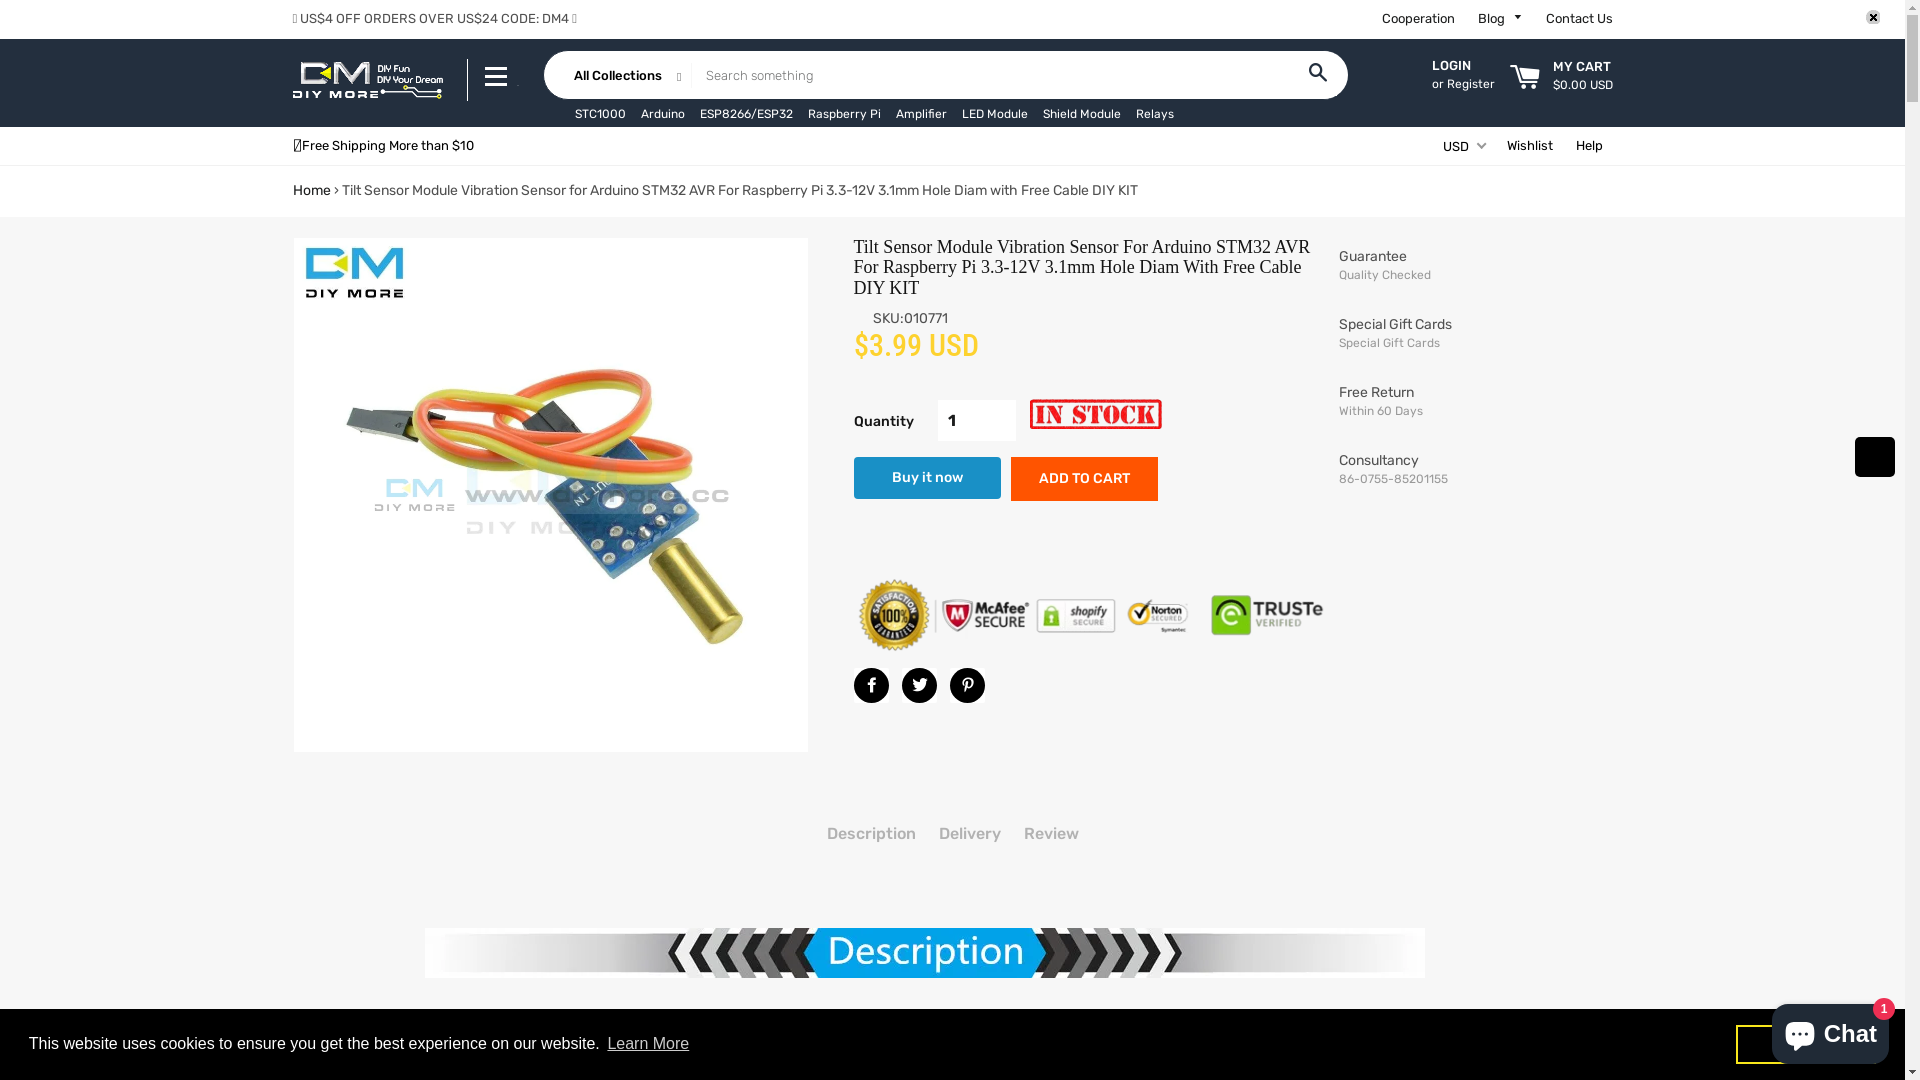 Image resolution: width=1920 pixels, height=1080 pixels. Describe the element at coordinates (1580, 19) in the screenshot. I see `Contact Us` at that location.